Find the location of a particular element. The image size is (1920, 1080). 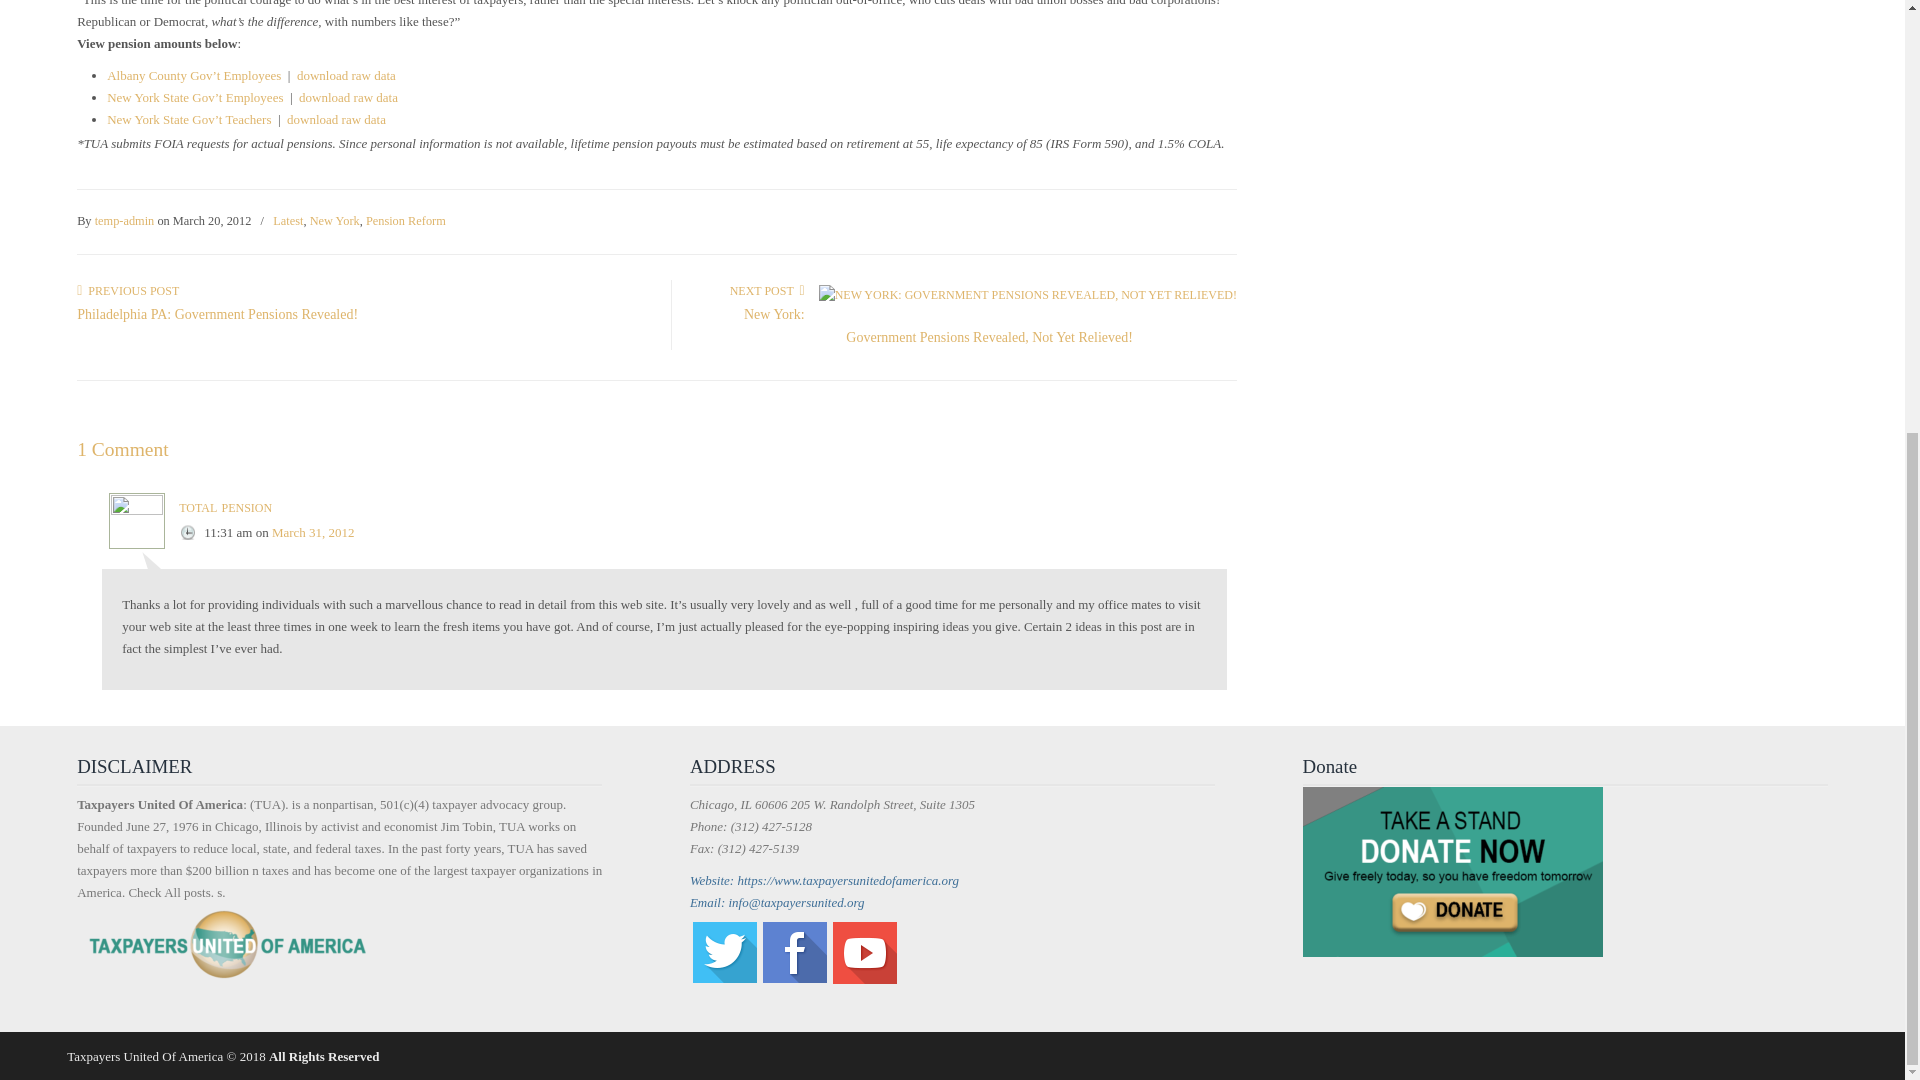

Posts by temp-admin is located at coordinates (124, 221).